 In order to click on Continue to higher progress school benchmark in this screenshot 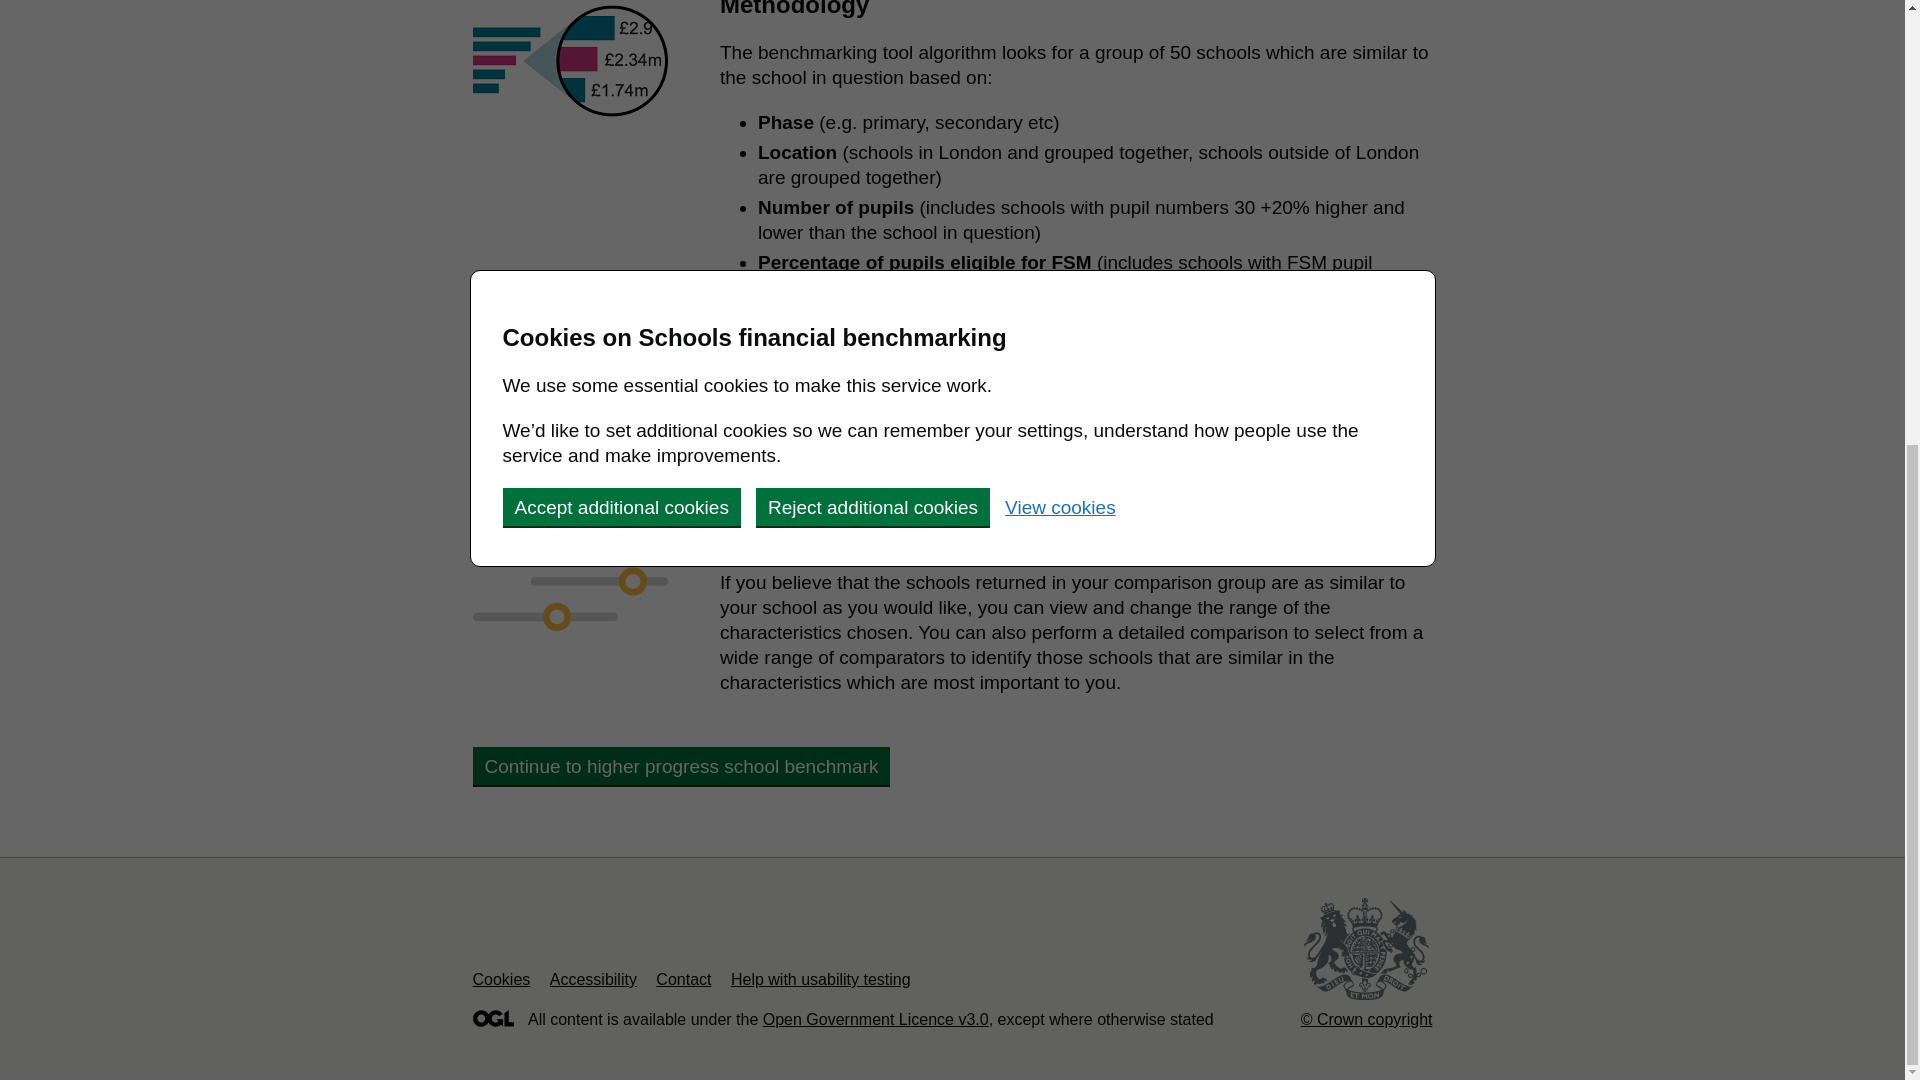, I will do `click(681, 766)`.